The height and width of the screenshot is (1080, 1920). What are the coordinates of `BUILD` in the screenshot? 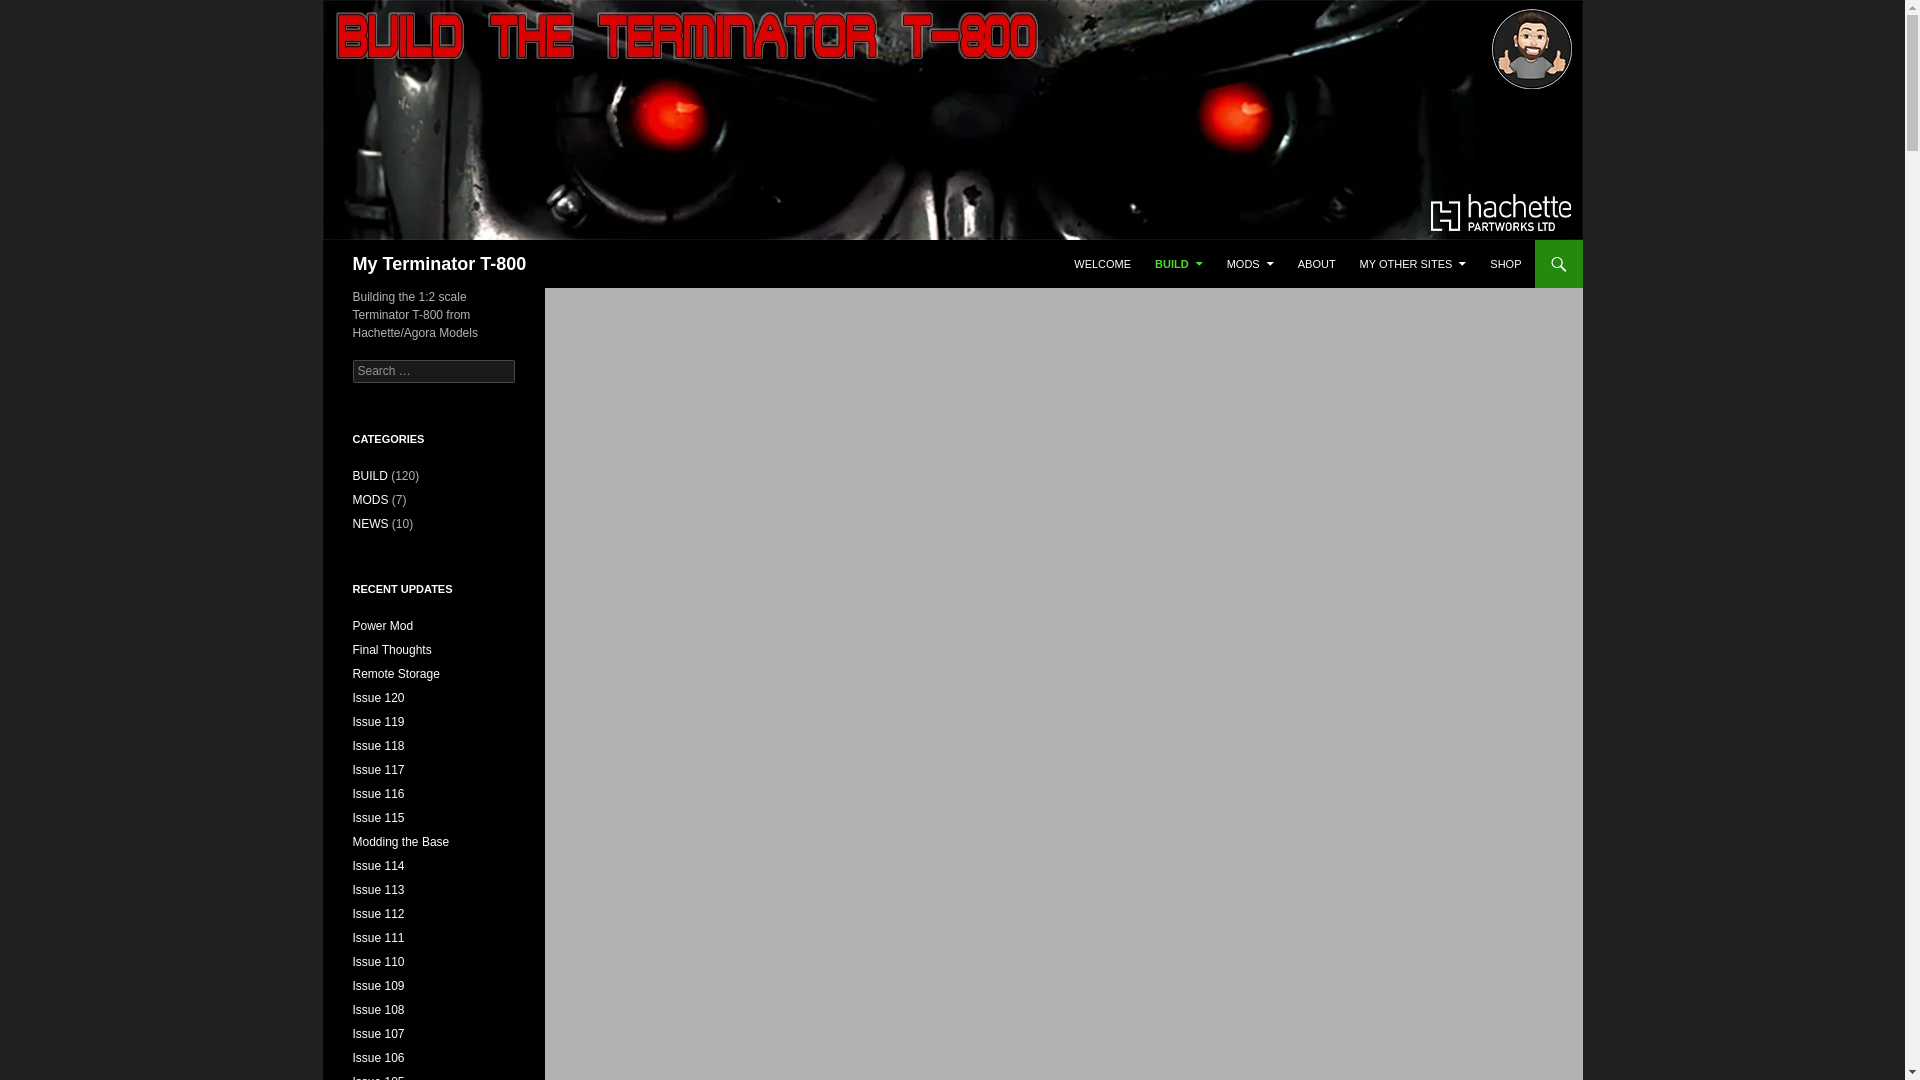 It's located at (1178, 264).